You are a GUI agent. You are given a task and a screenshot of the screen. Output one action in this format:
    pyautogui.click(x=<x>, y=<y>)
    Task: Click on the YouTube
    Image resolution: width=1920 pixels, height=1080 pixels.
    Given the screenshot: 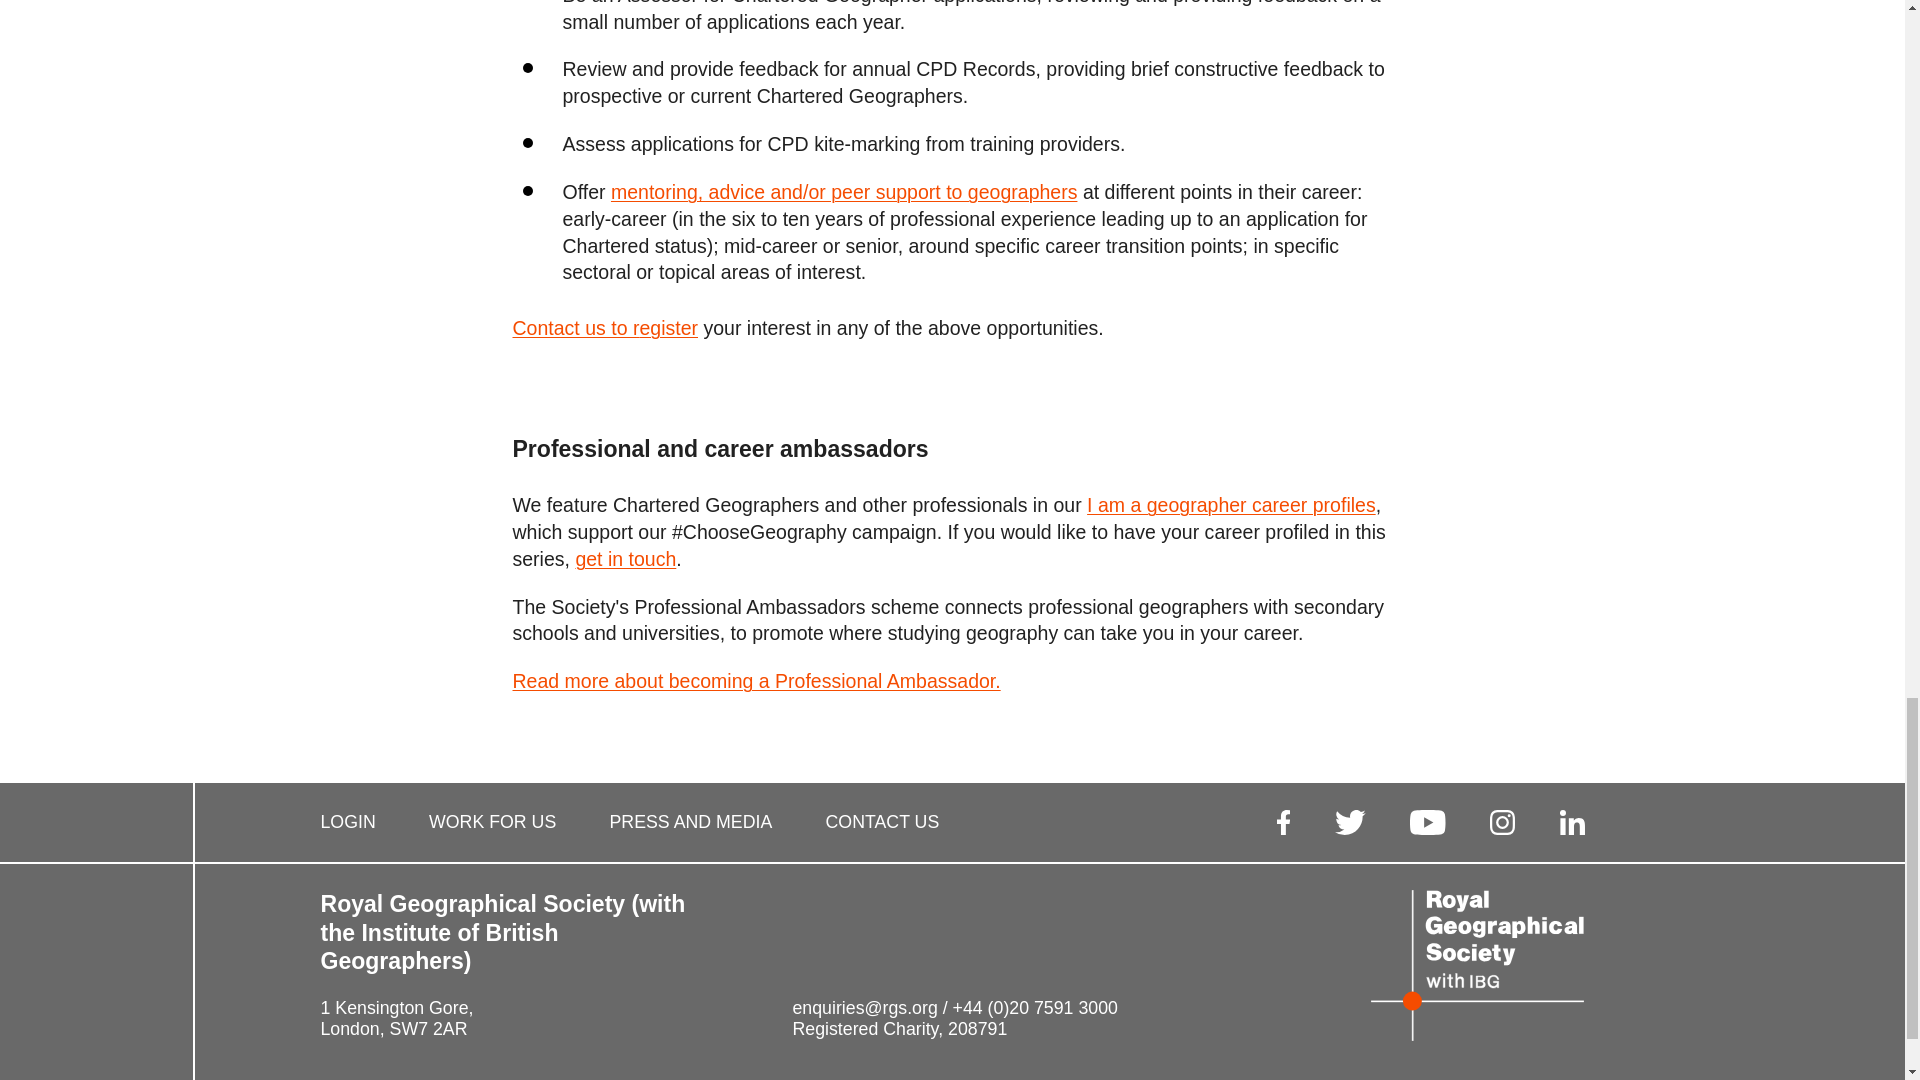 What is the action you would take?
    pyautogui.click(x=1427, y=822)
    